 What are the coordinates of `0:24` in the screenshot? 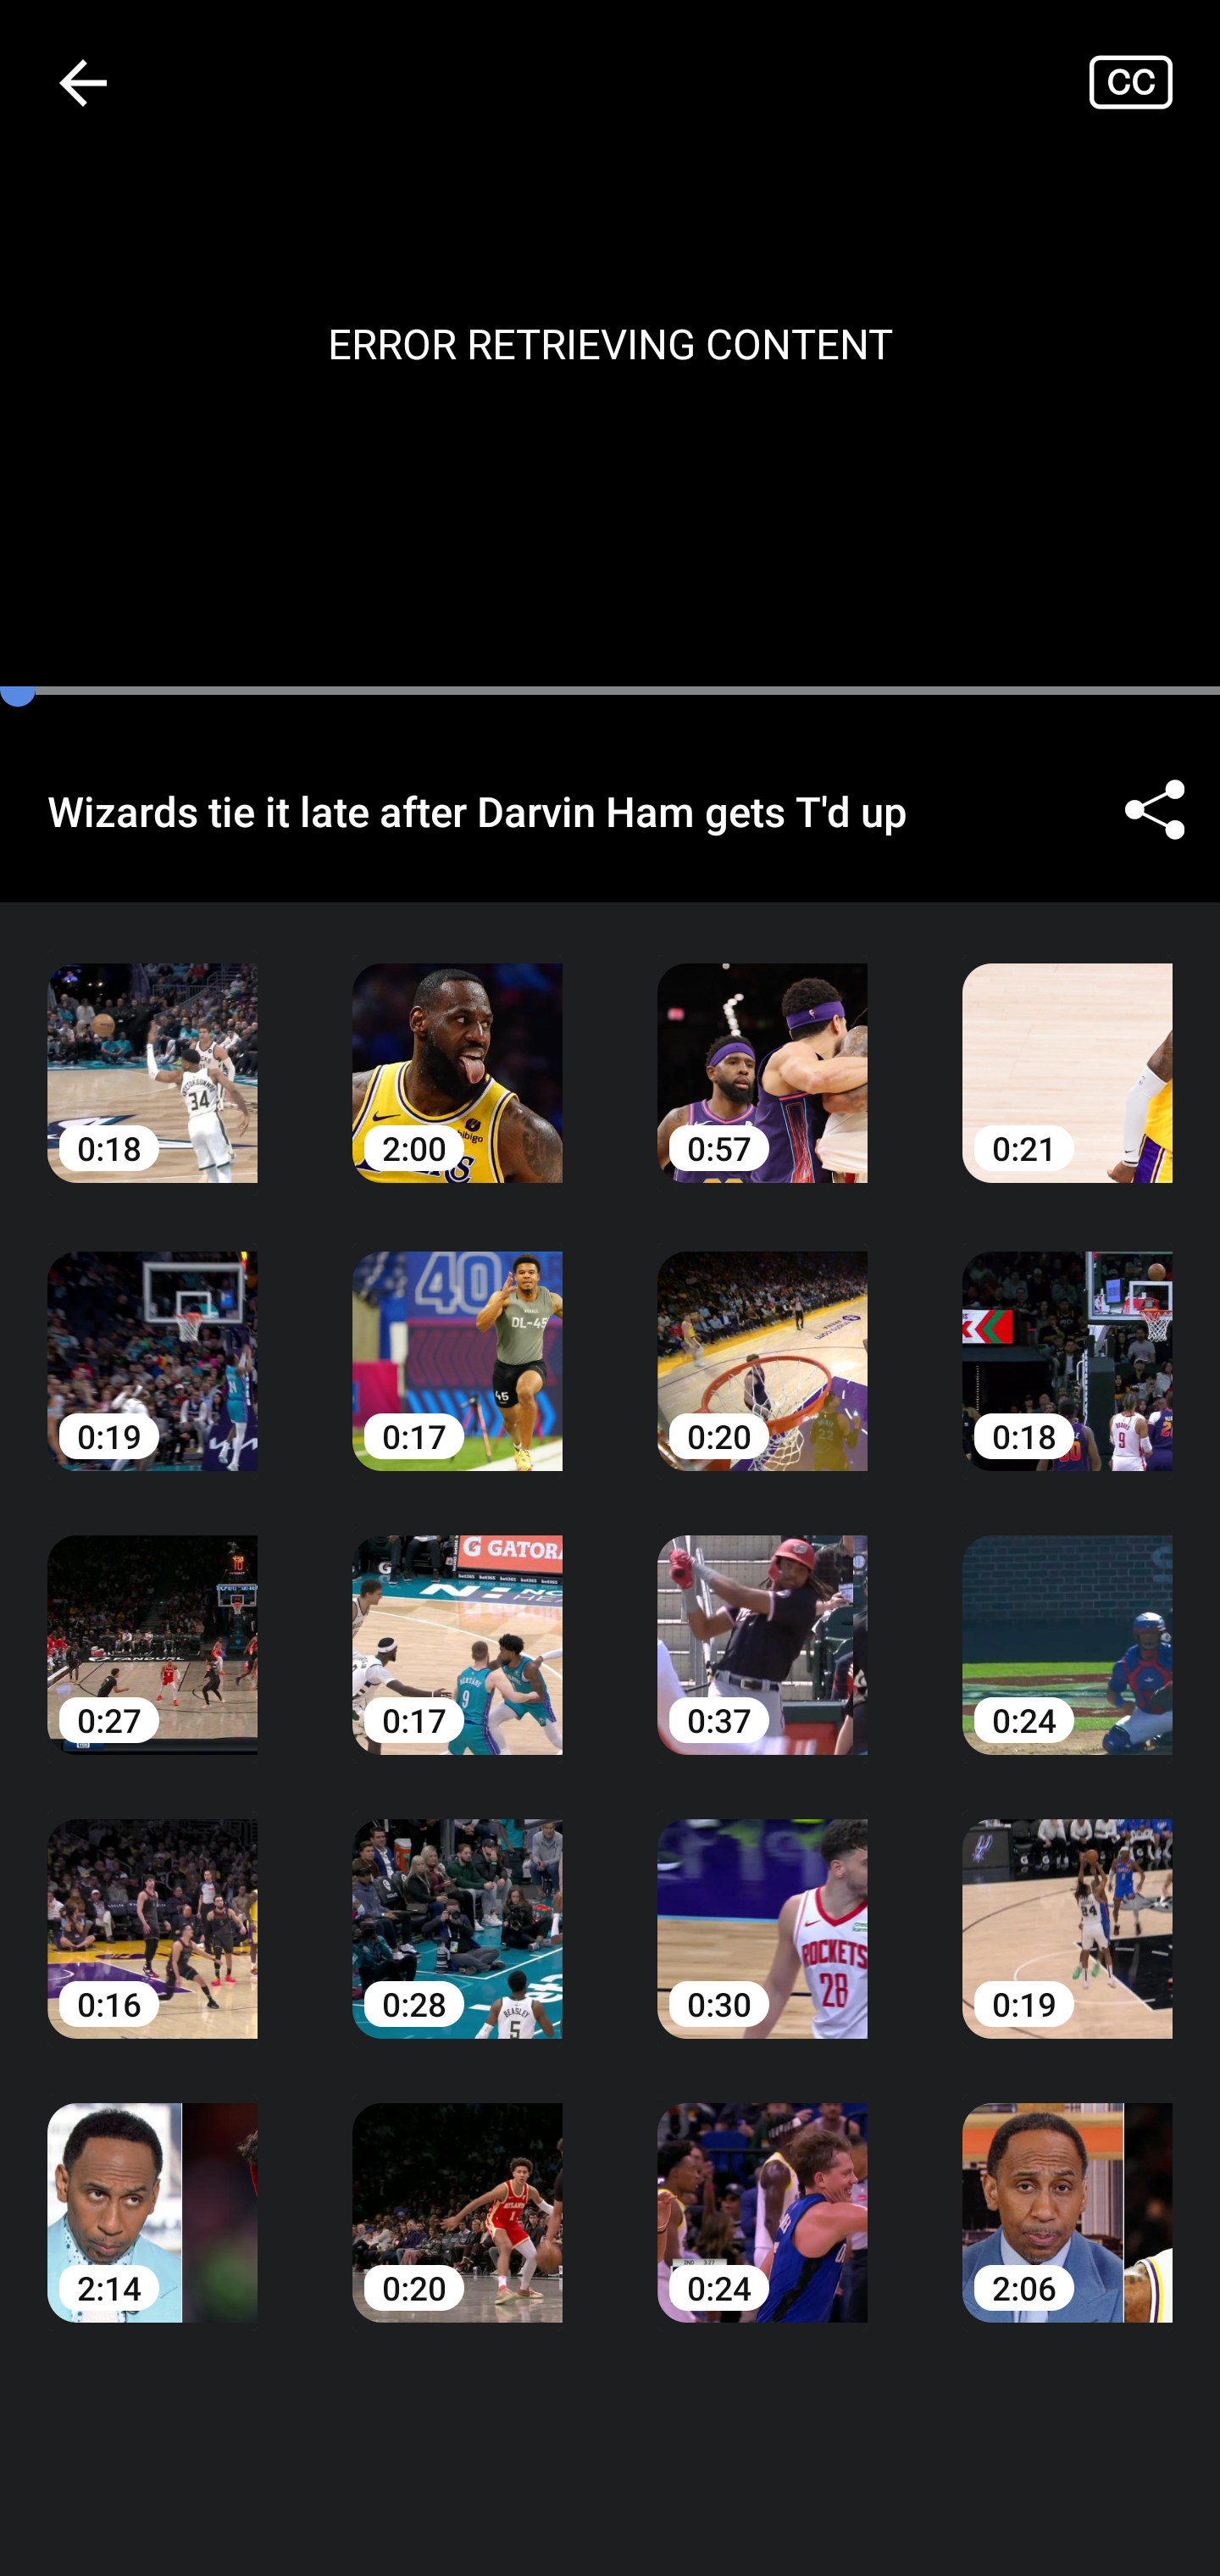 It's located at (762, 2190).